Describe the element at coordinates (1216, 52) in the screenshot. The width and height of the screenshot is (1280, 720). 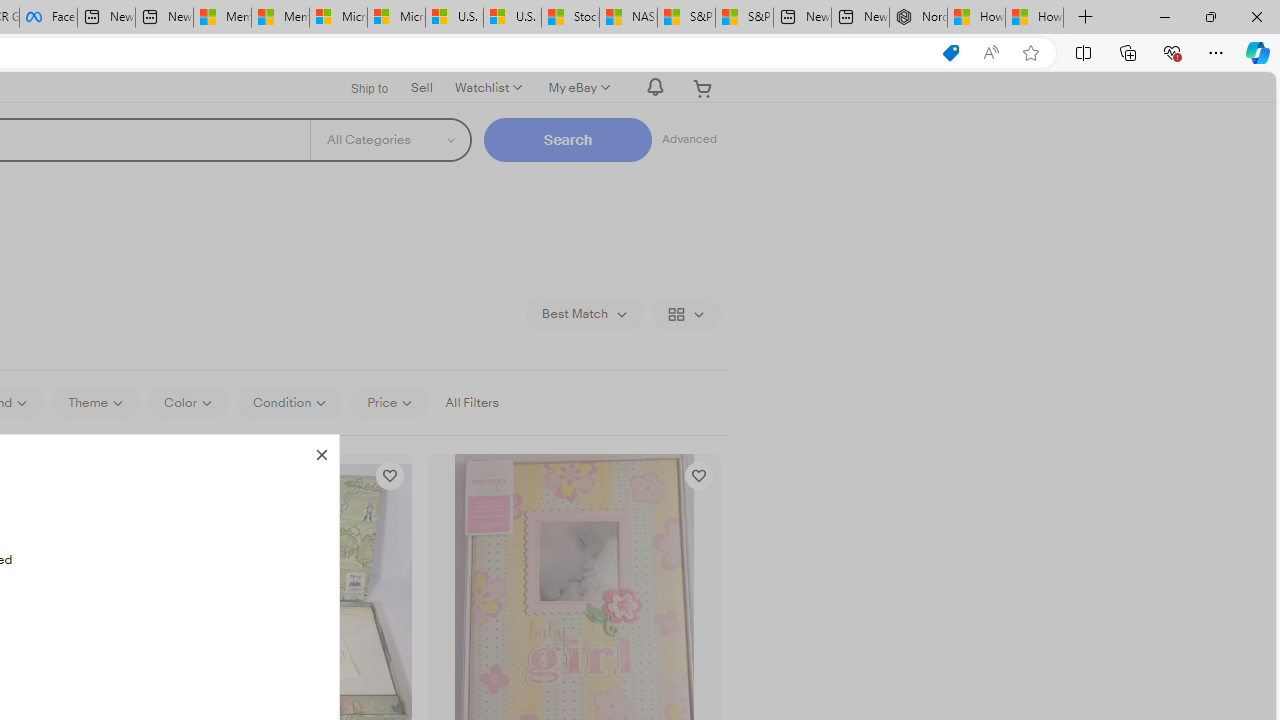
I see `Settings and more (Alt+F)` at that location.